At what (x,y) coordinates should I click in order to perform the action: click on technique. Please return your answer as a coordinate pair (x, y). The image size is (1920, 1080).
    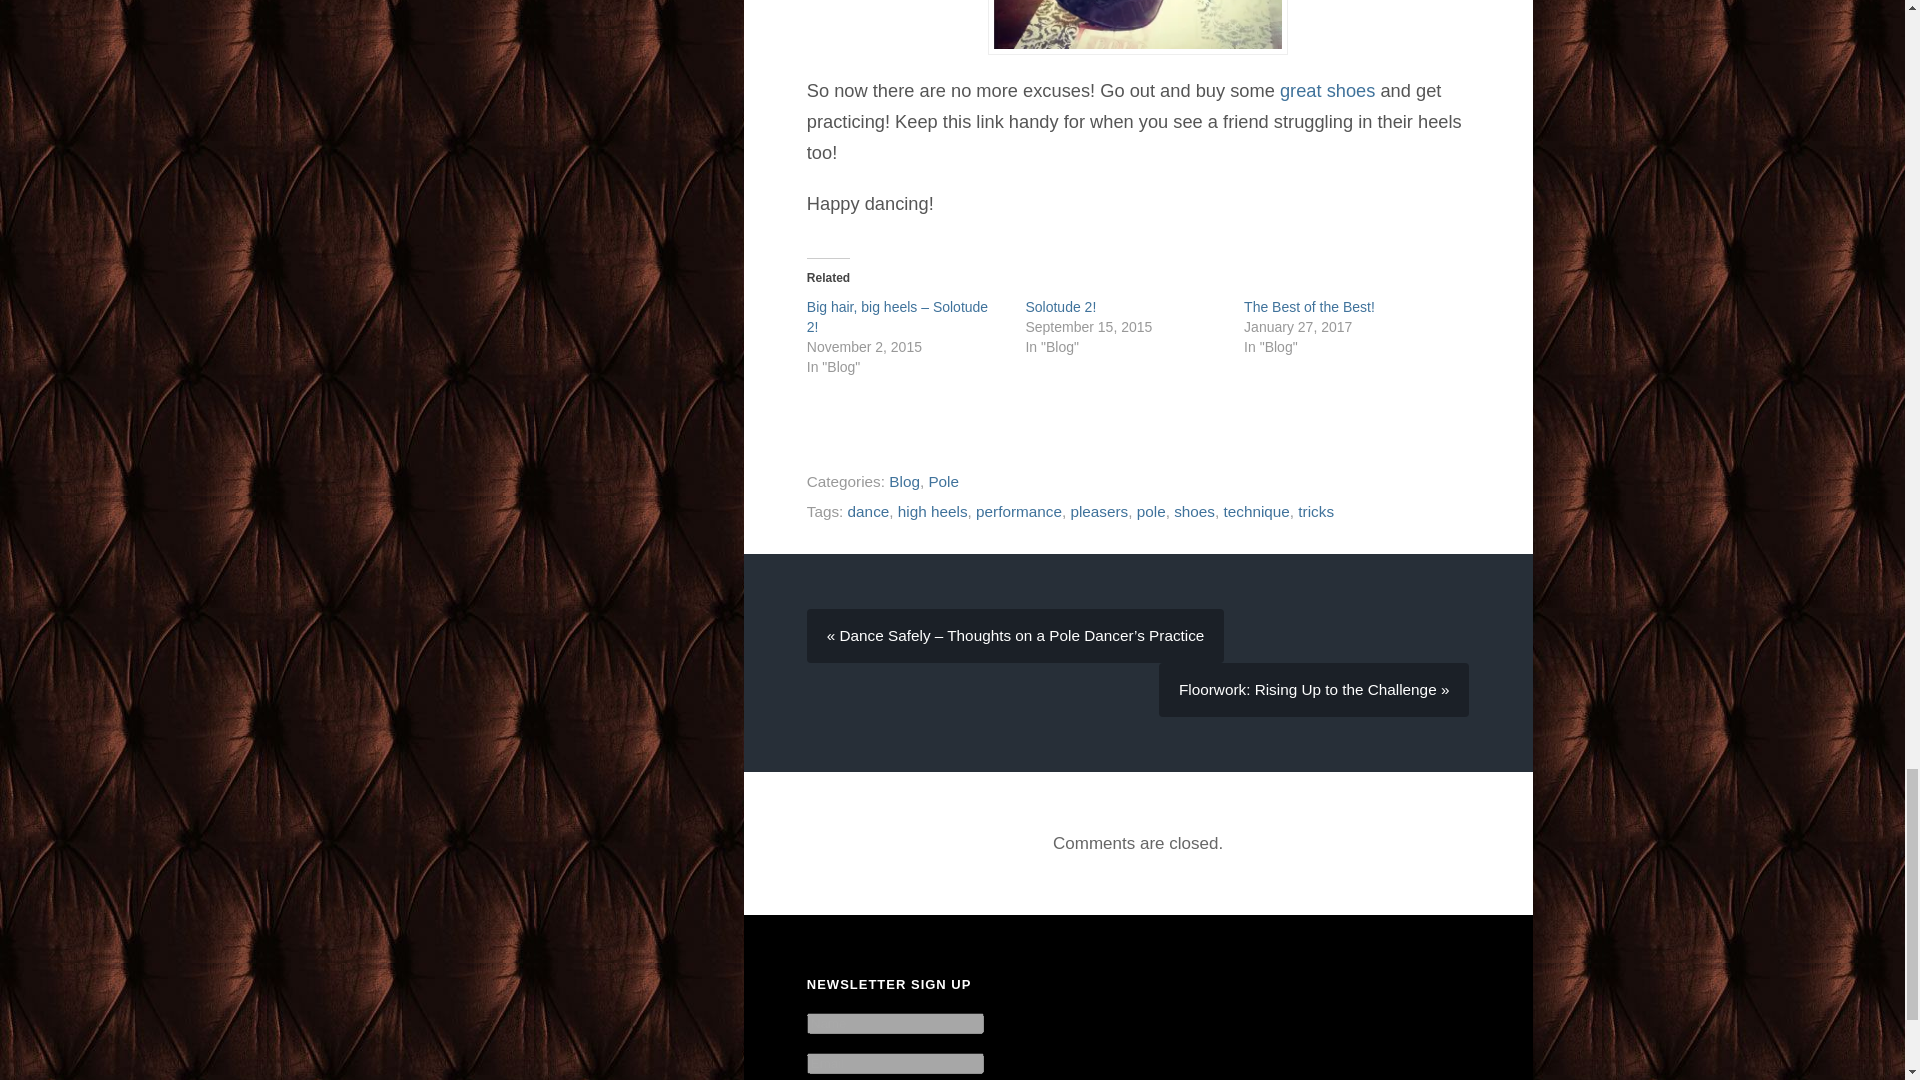
    Looking at the image, I should click on (1257, 511).